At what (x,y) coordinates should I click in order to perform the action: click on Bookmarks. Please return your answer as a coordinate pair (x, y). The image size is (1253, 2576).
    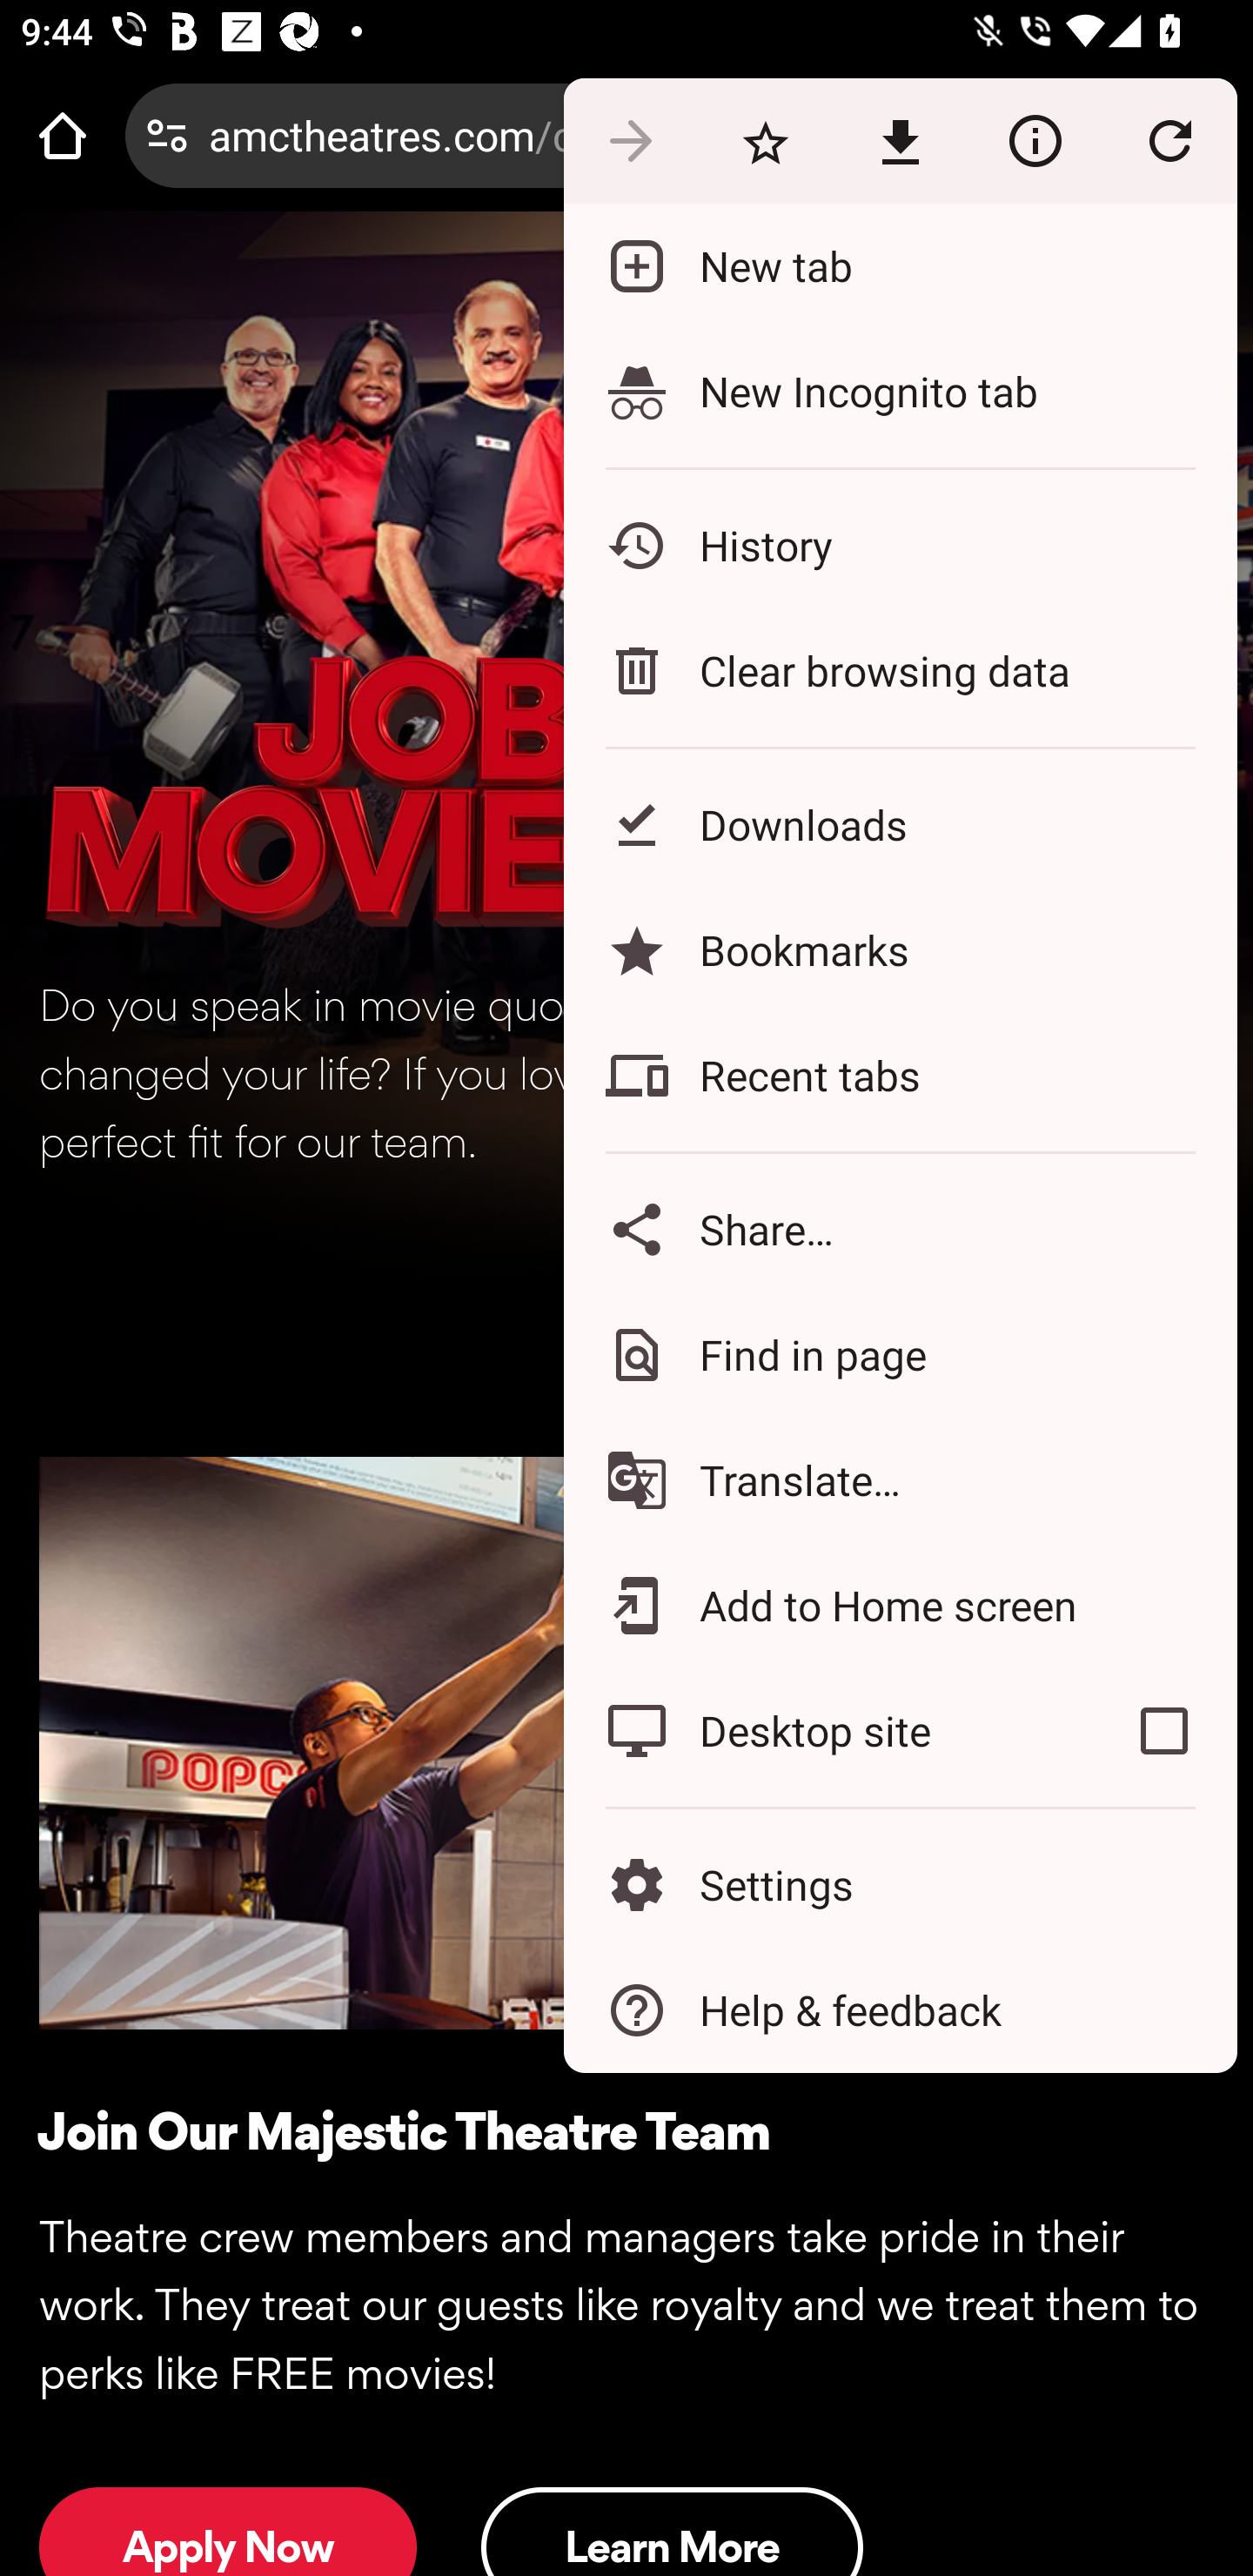
    Looking at the image, I should click on (901, 950).